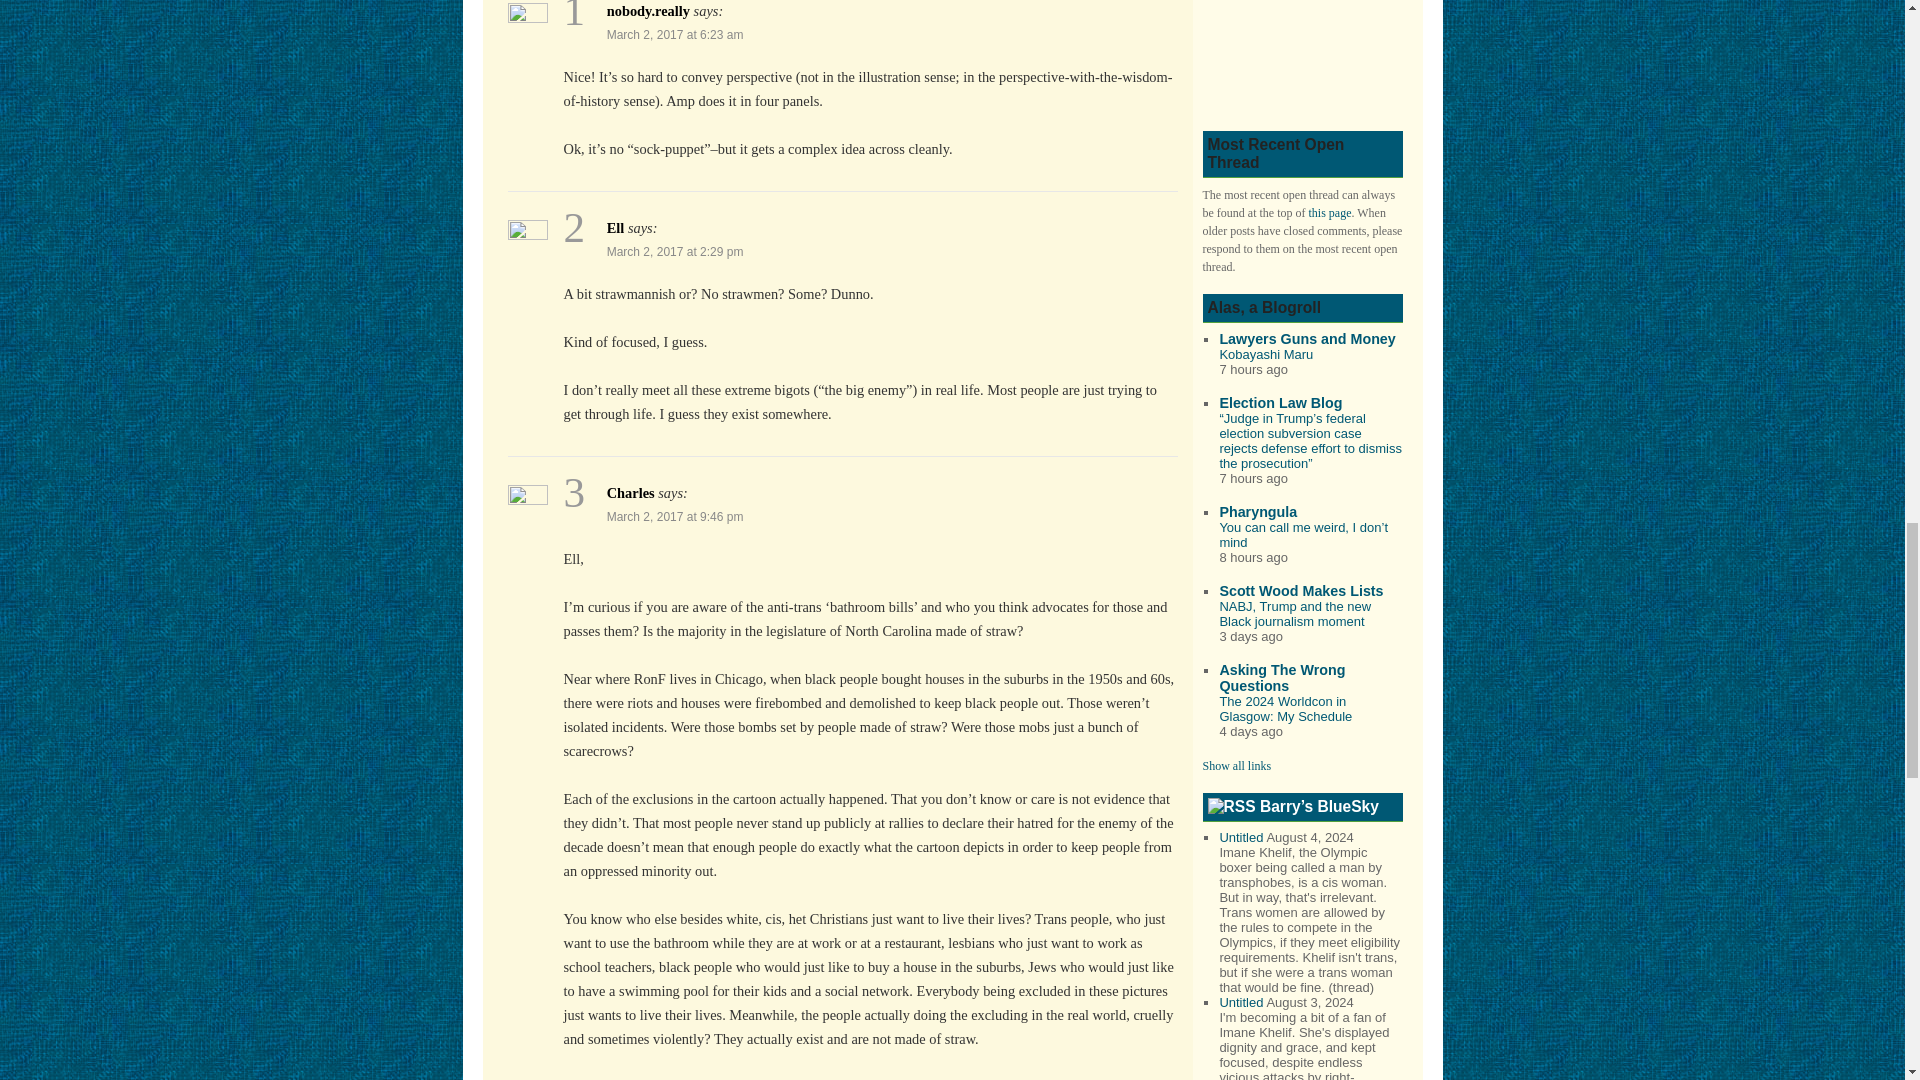  Describe the element at coordinates (675, 252) in the screenshot. I see `March 2, 2017 at 2:29 pm` at that location.